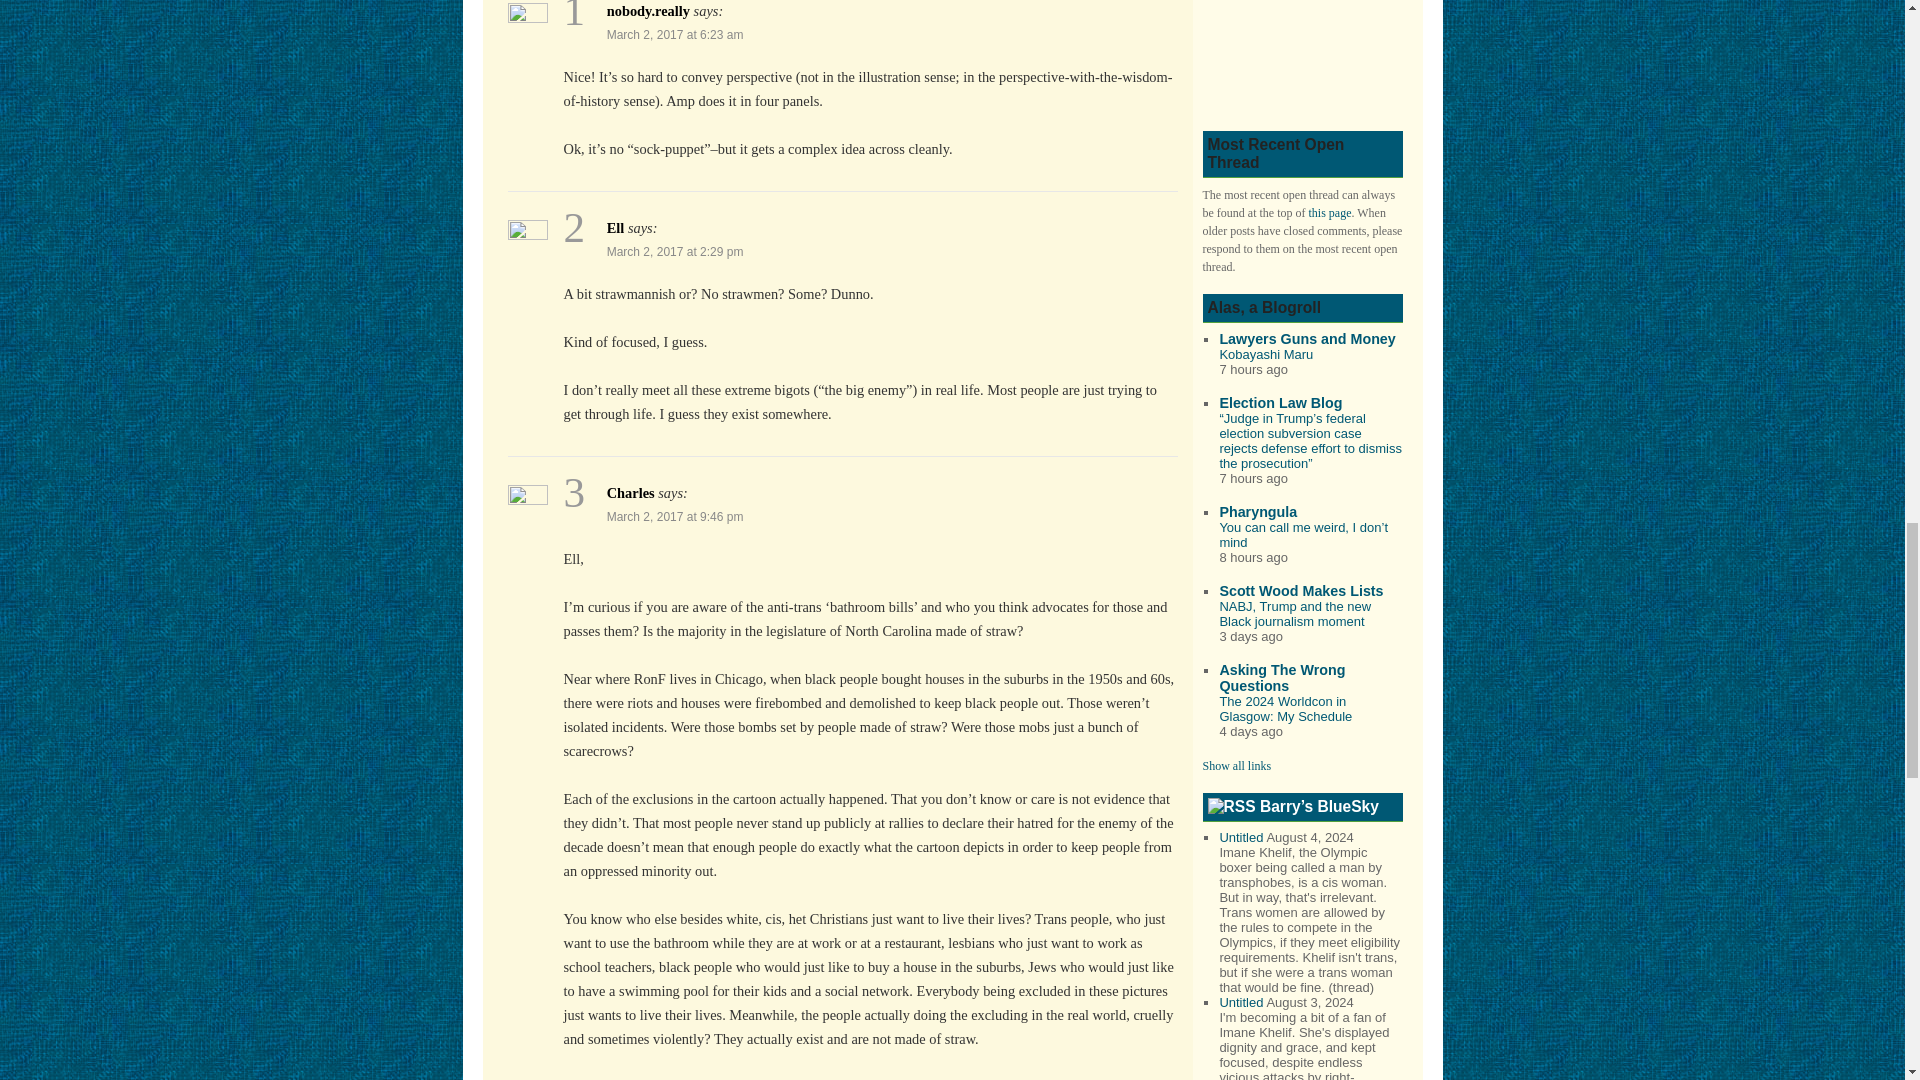  Describe the element at coordinates (675, 252) in the screenshot. I see `March 2, 2017 at 2:29 pm` at that location.